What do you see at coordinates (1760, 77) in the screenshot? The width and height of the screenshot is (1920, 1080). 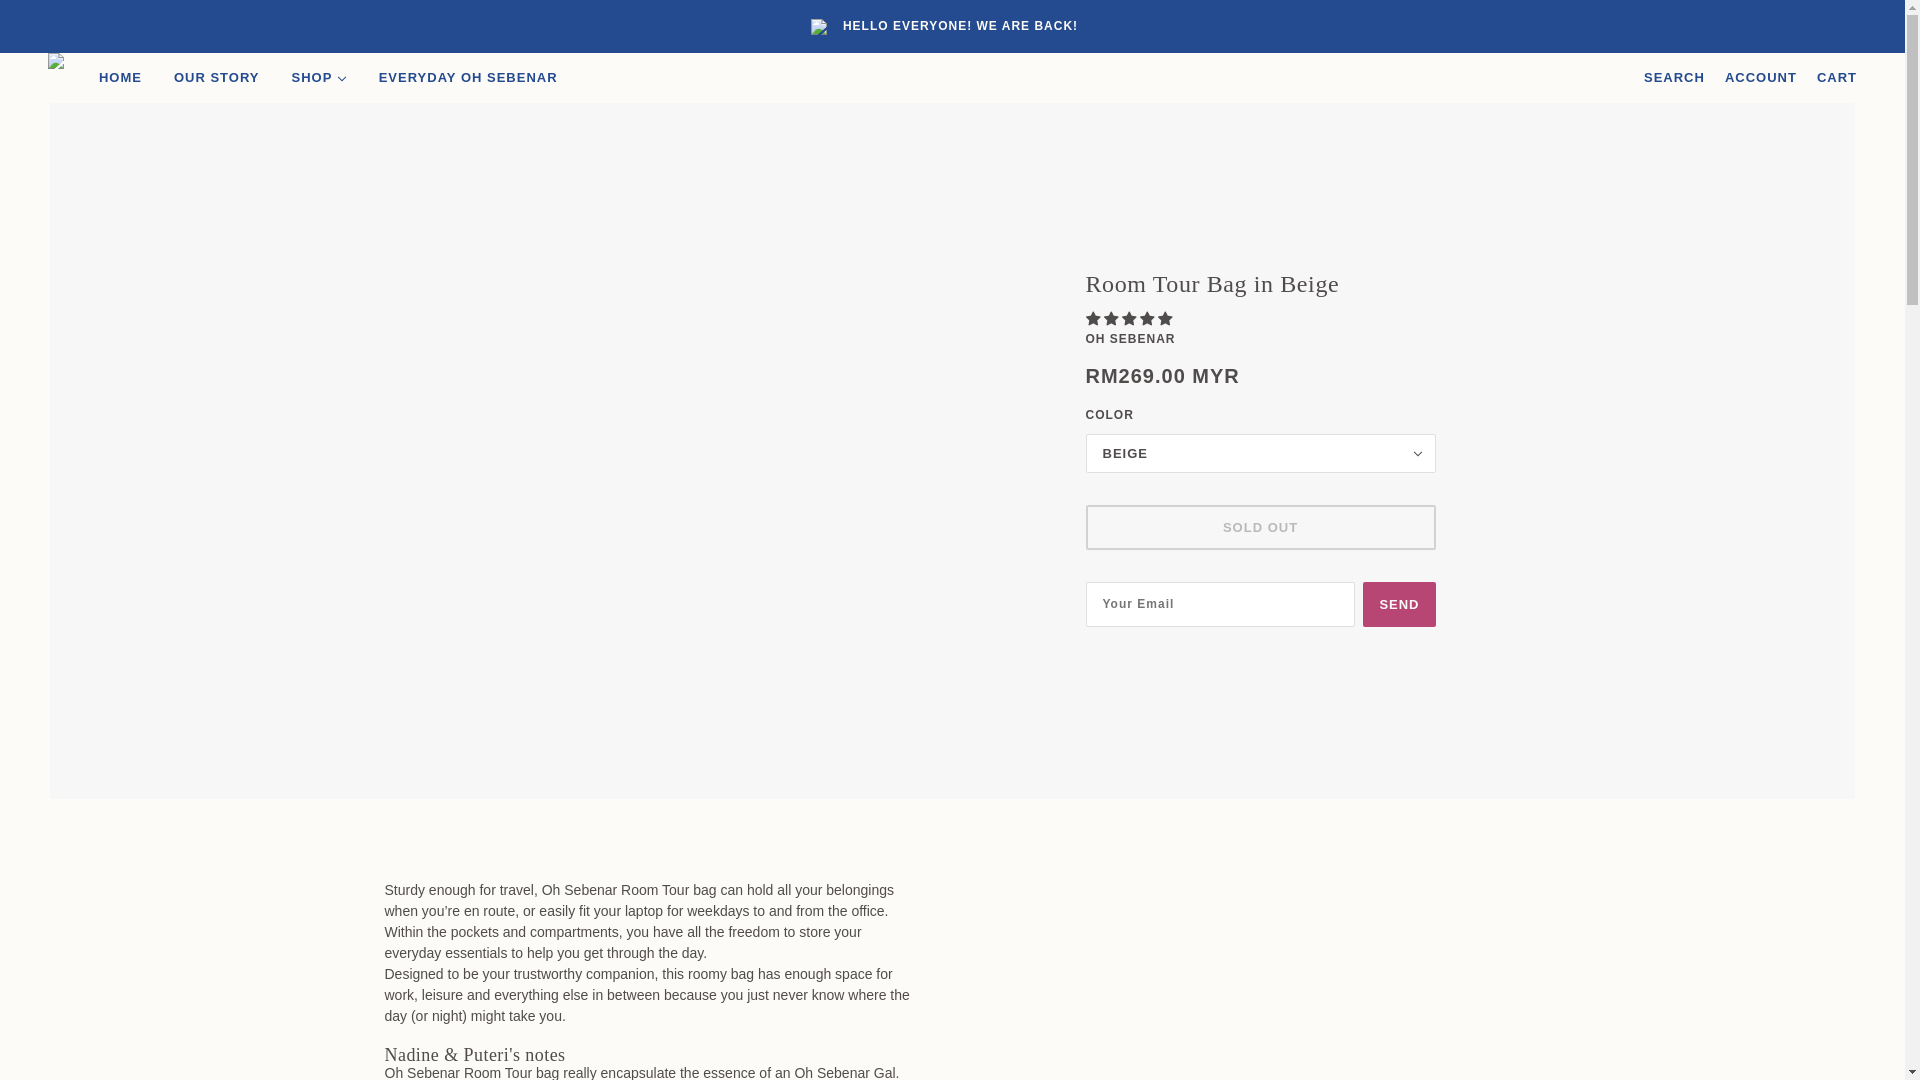 I see `ACCOUNT` at bounding box center [1760, 77].